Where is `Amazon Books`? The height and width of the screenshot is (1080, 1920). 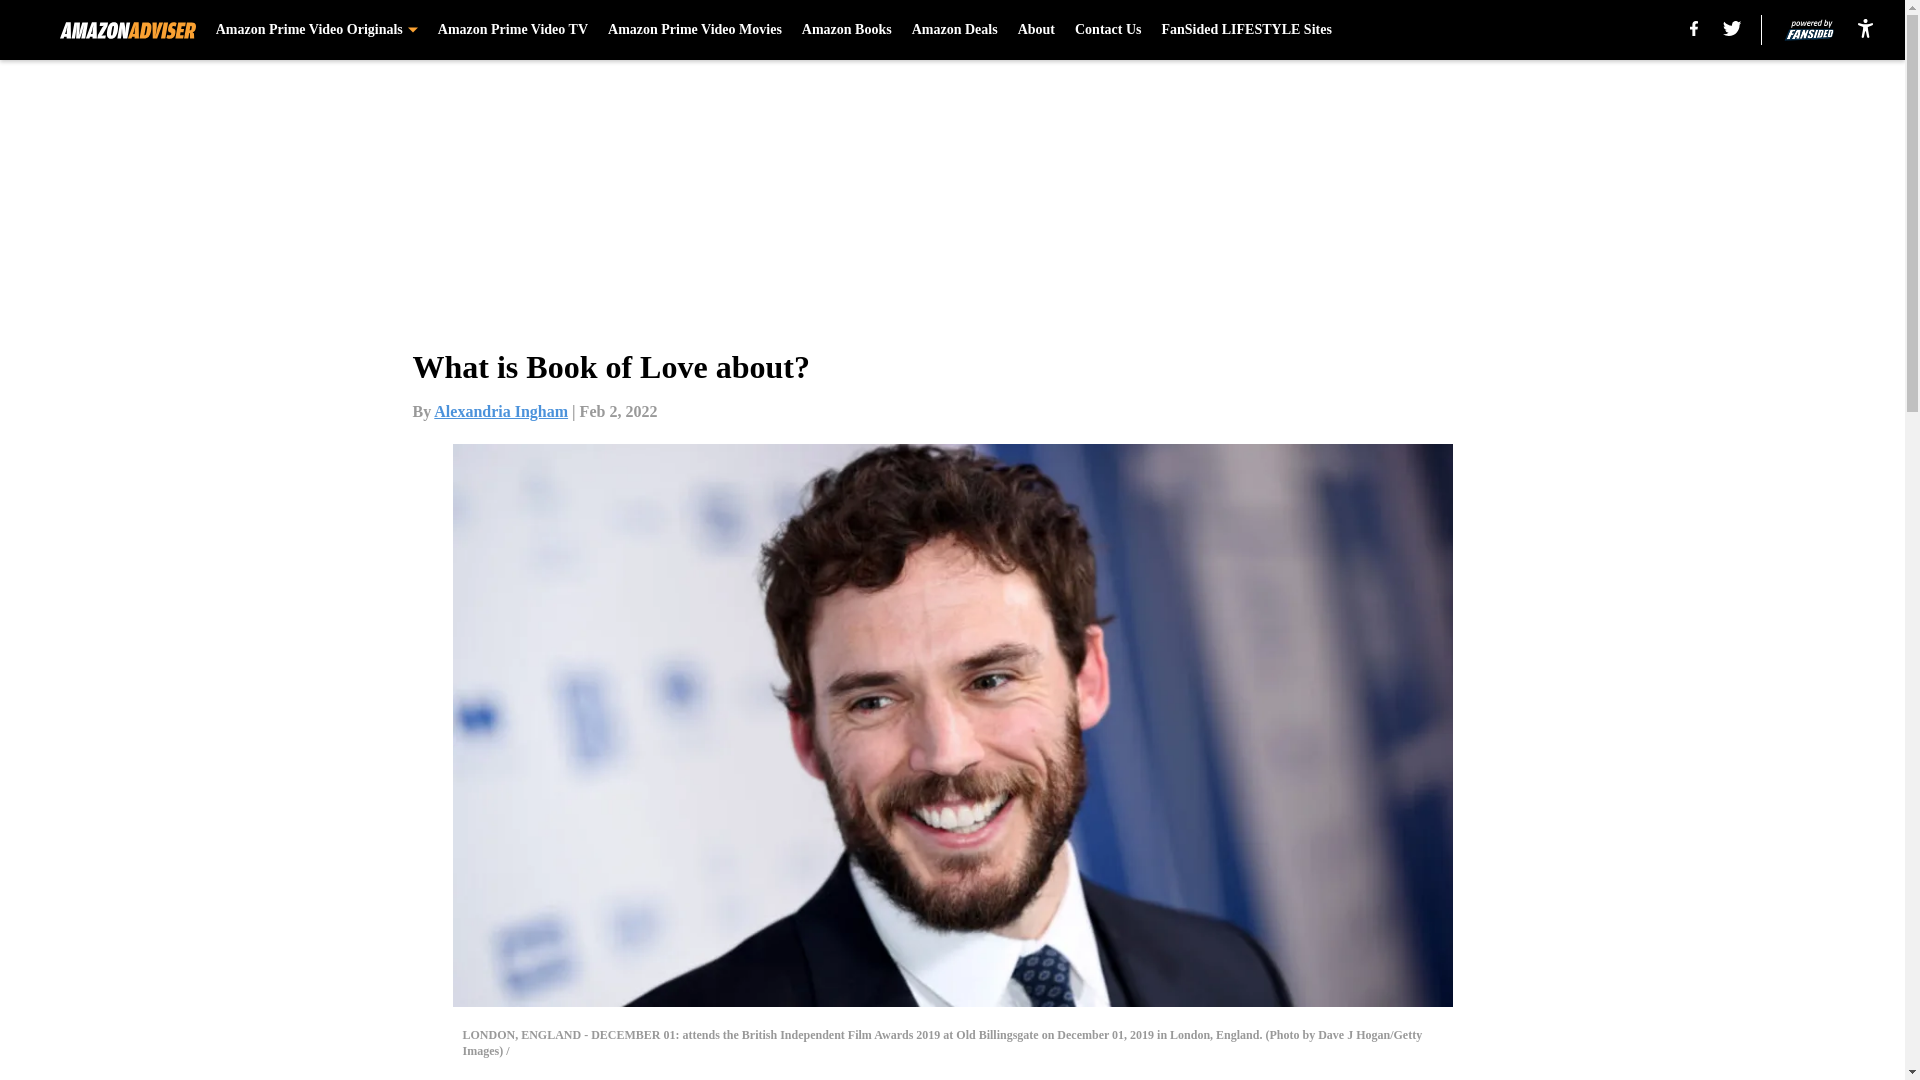
Amazon Books is located at coordinates (847, 30).